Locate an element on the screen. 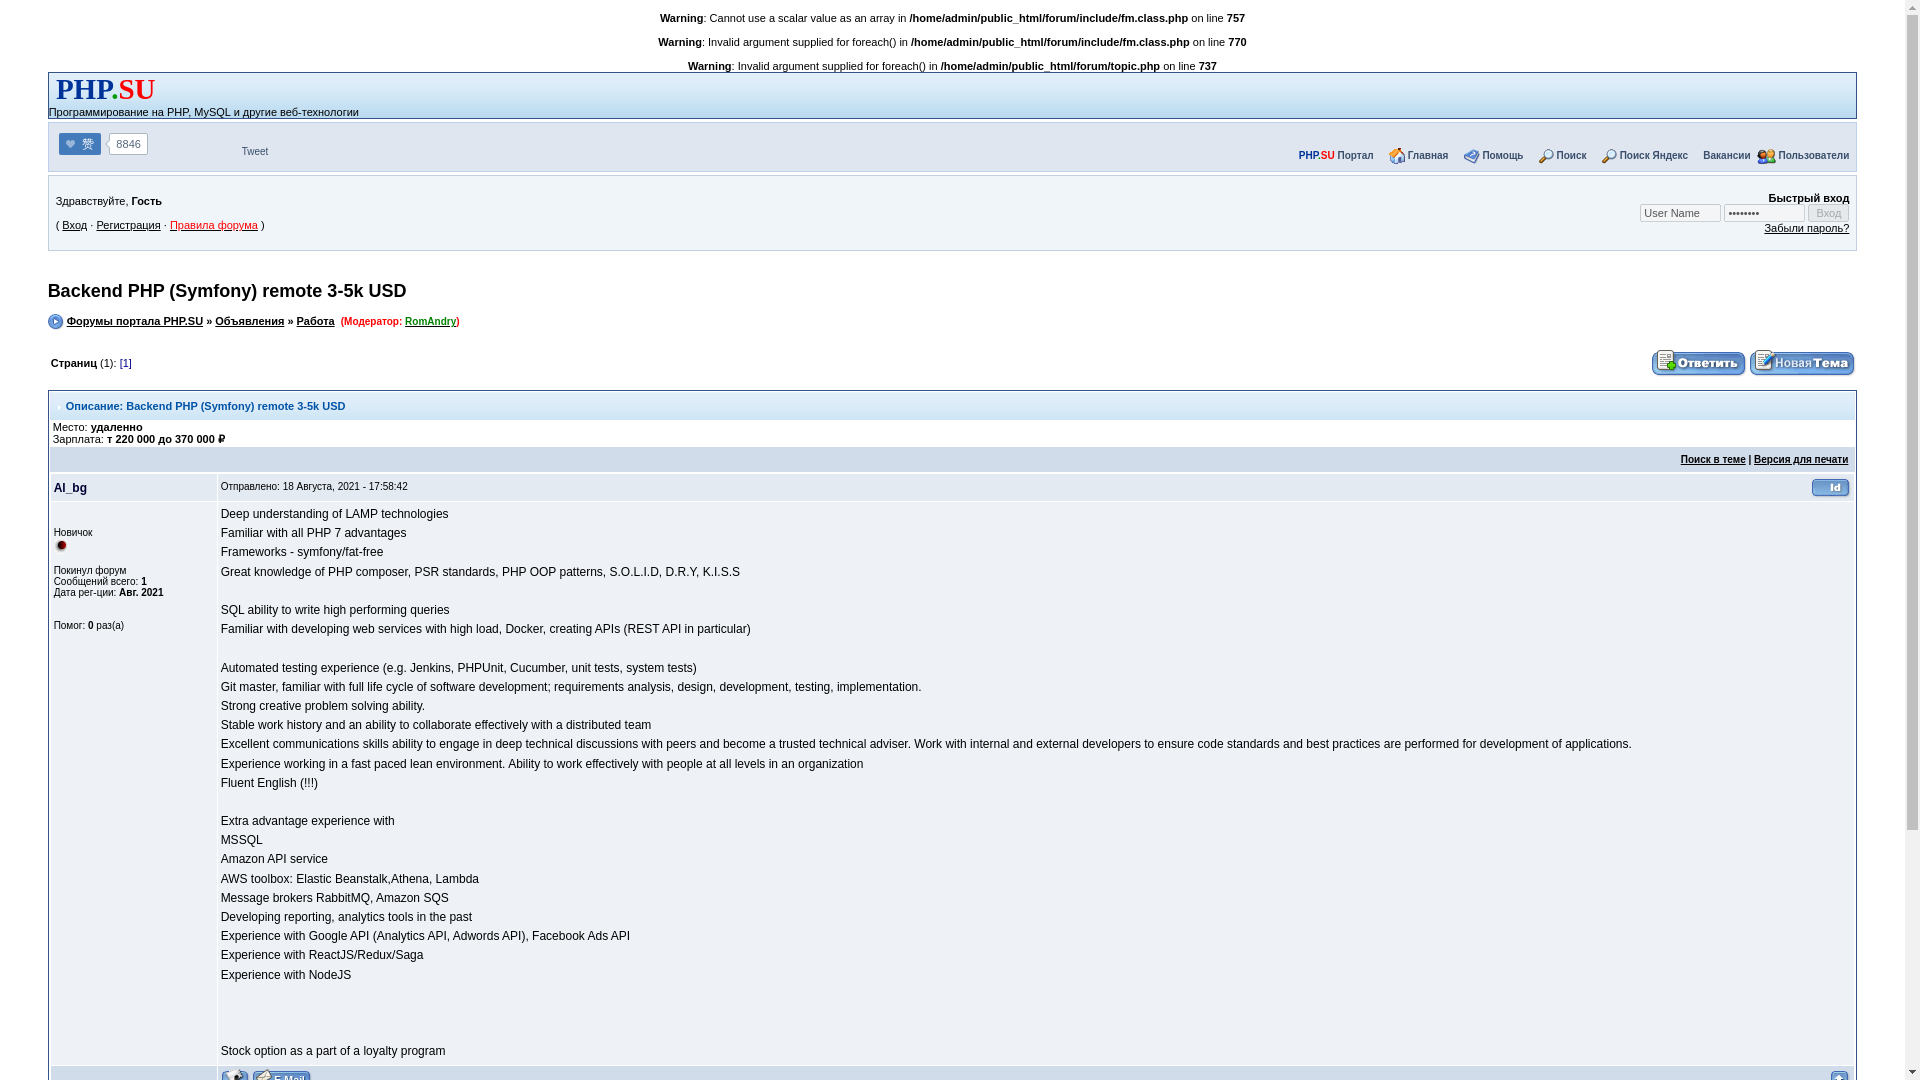  RomAndry is located at coordinates (430, 322).